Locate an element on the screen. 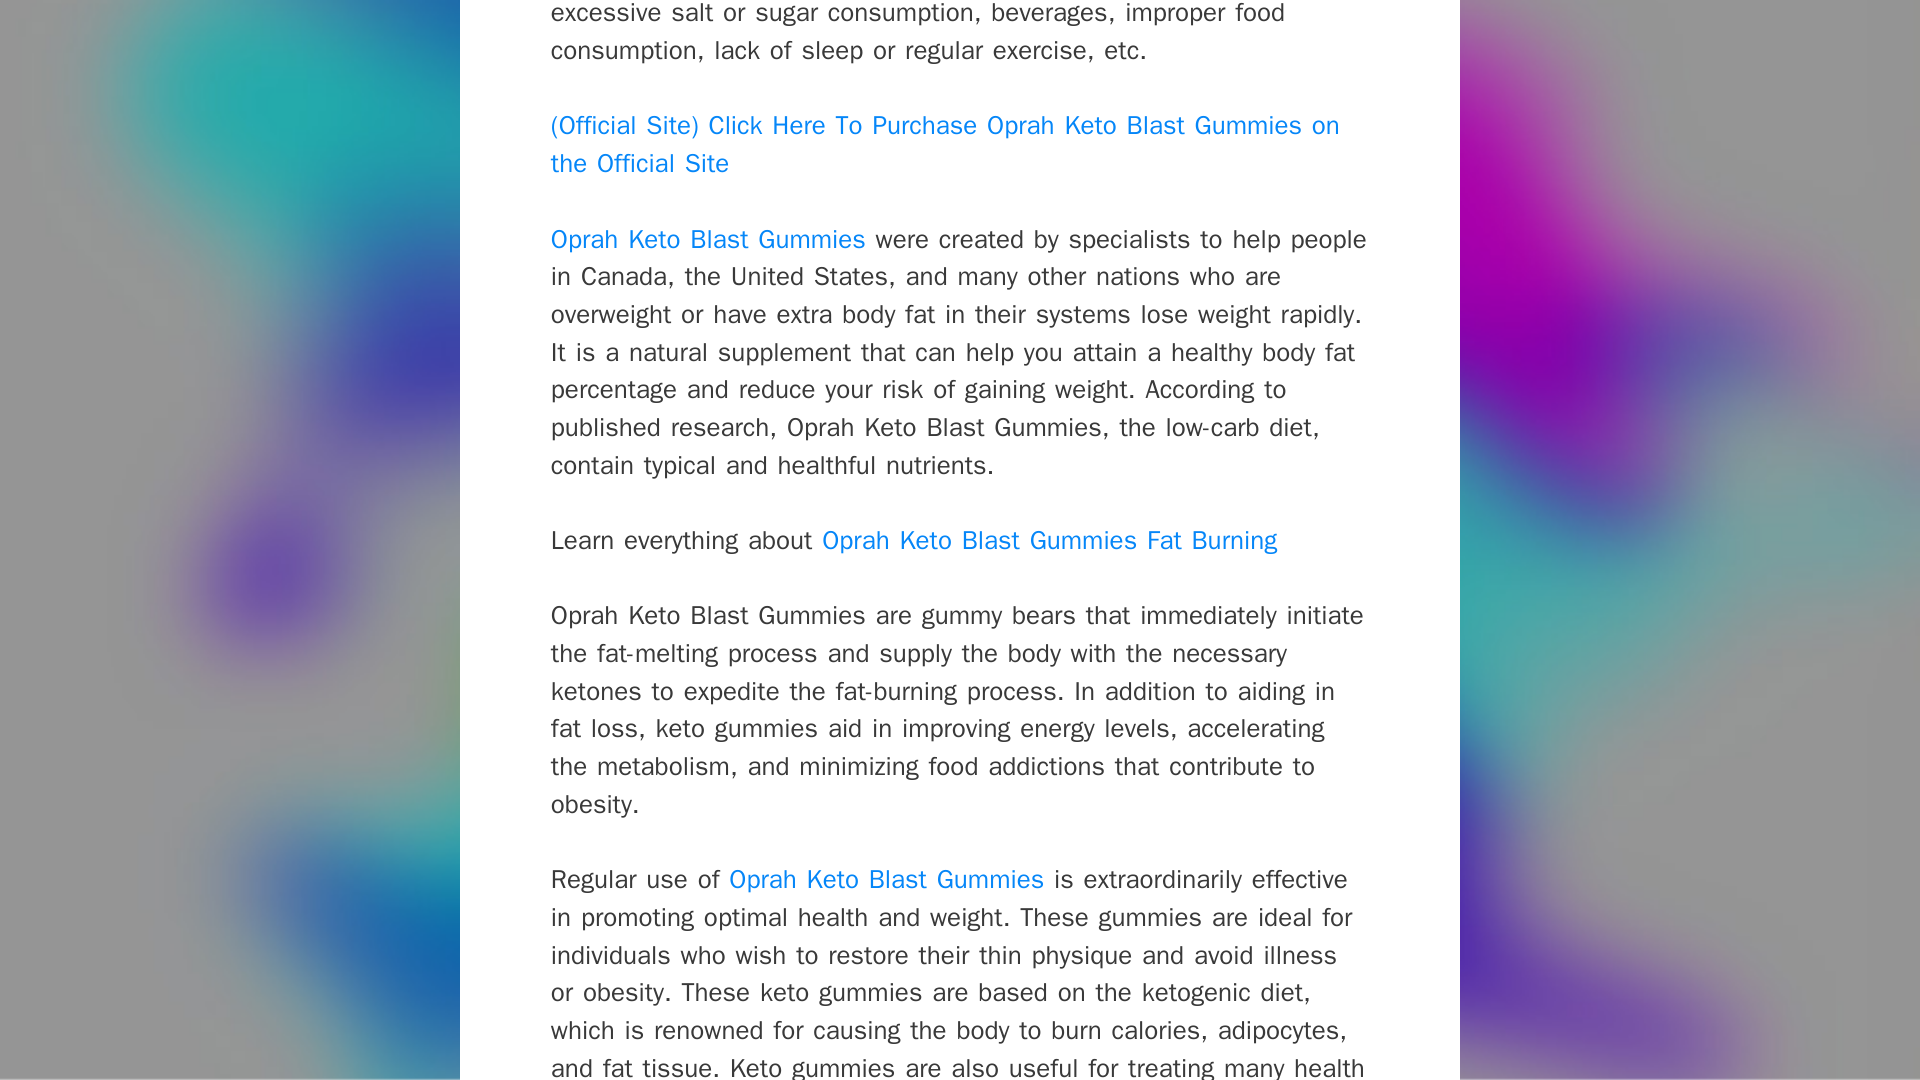 The width and height of the screenshot is (1920, 1080). Oprah Keto Blast Gummies is located at coordinates (708, 238).